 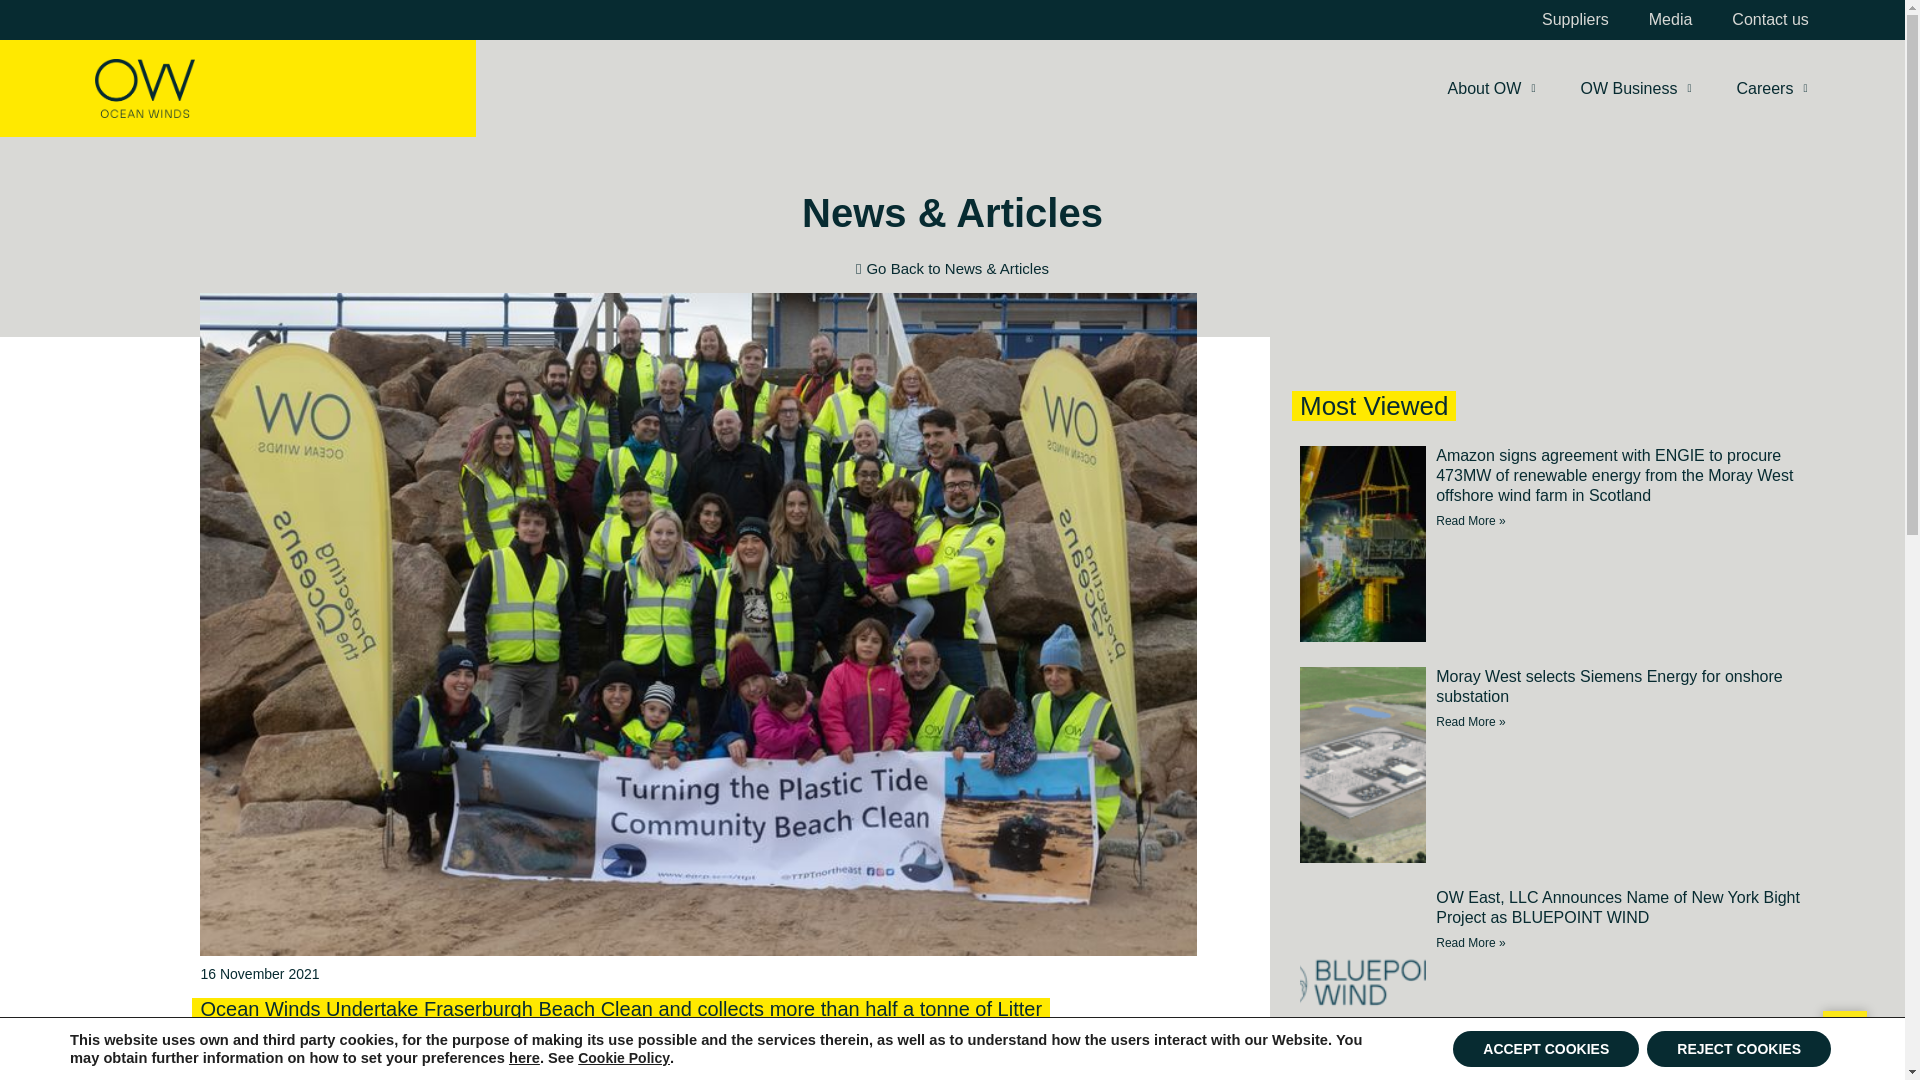 I want to click on Careers, so click(x=1772, y=88).